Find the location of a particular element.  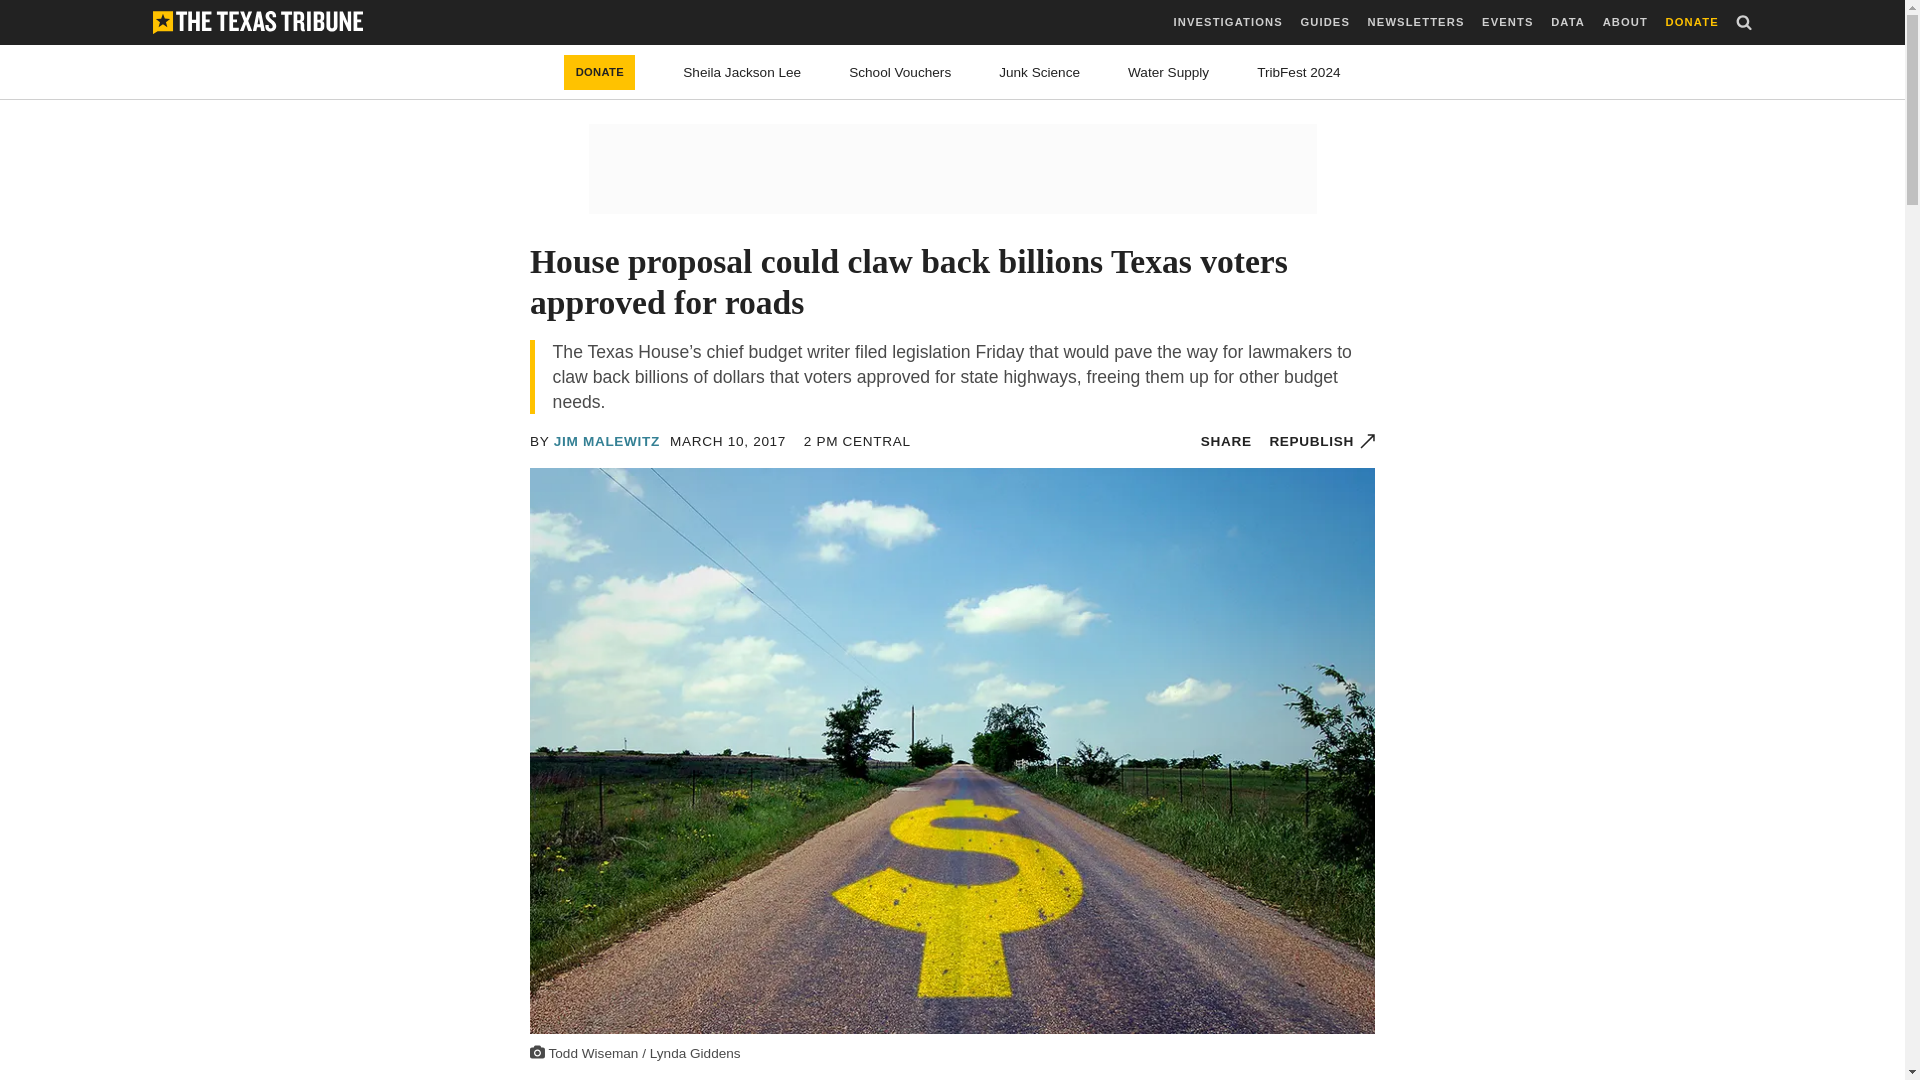

JIM MALEWITZ is located at coordinates (607, 442).